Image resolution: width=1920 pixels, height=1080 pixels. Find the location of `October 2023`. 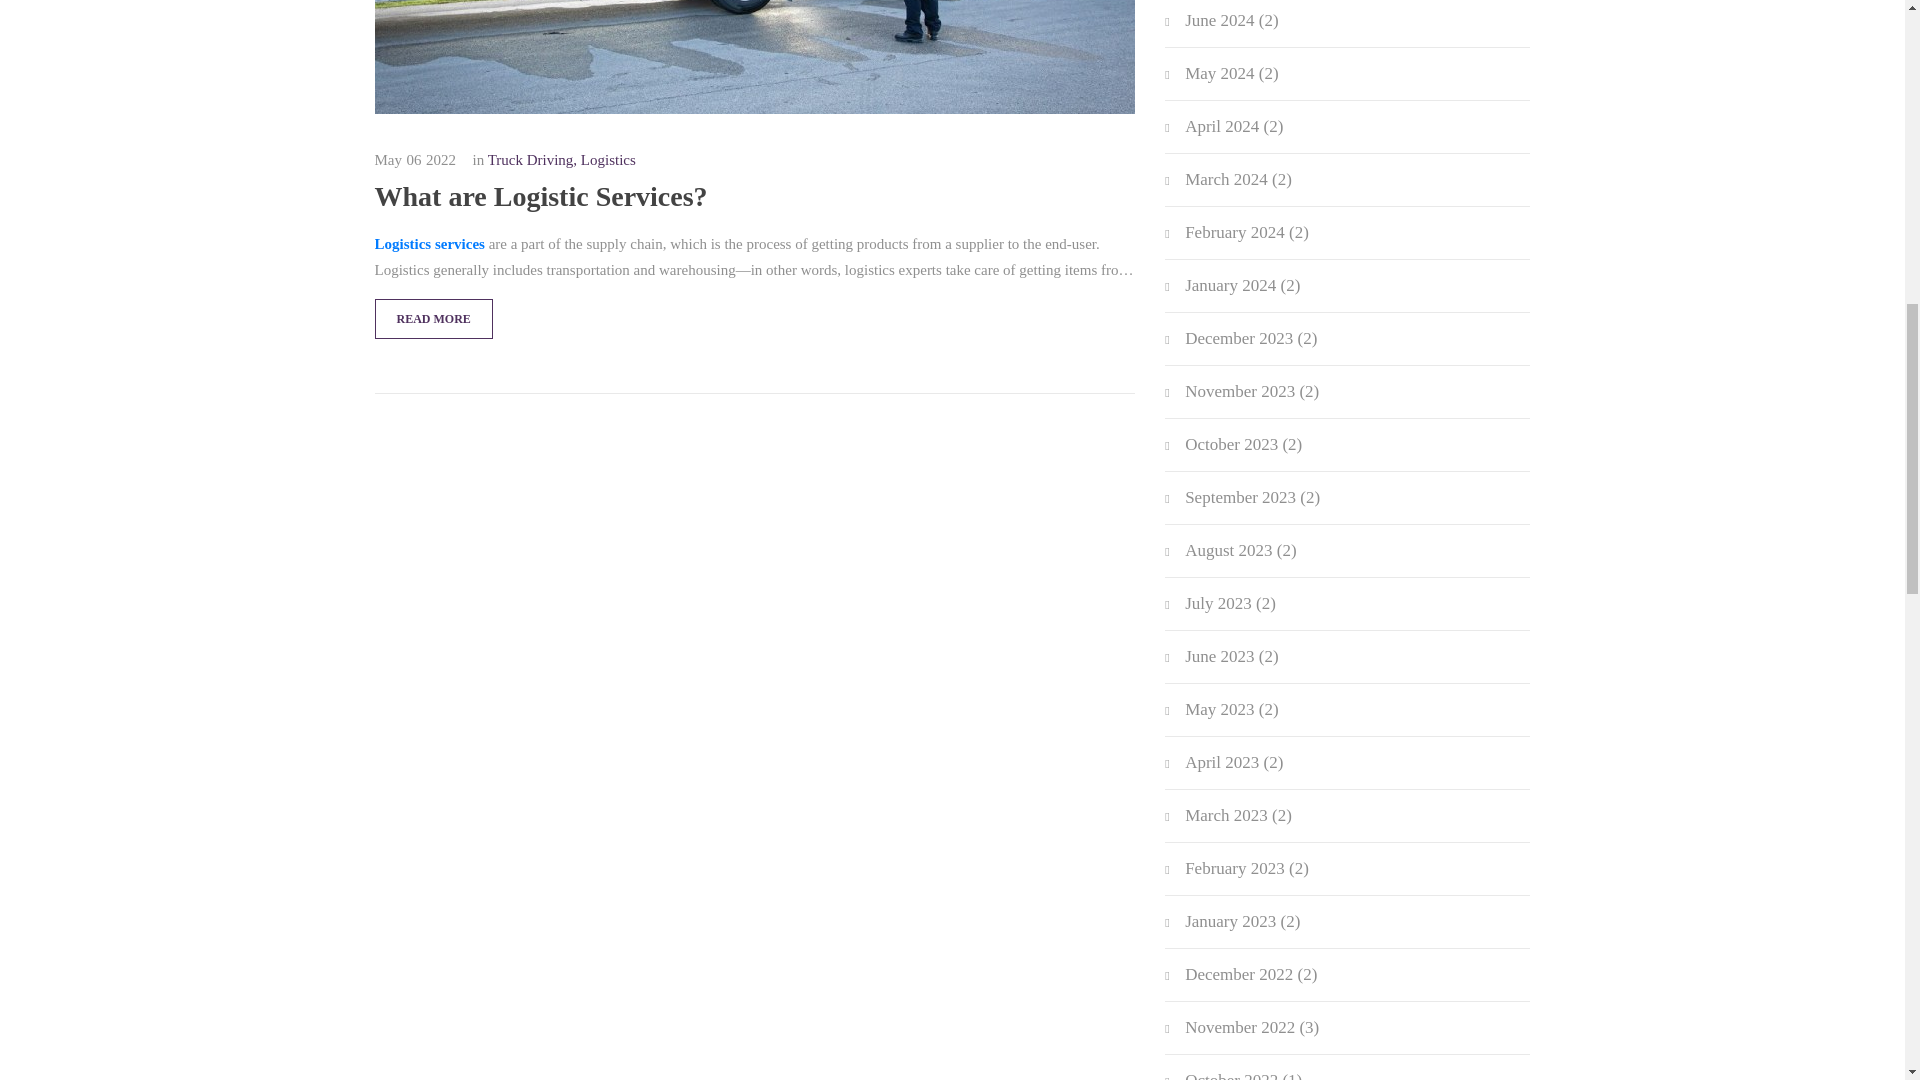

October 2023 is located at coordinates (1231, 444).